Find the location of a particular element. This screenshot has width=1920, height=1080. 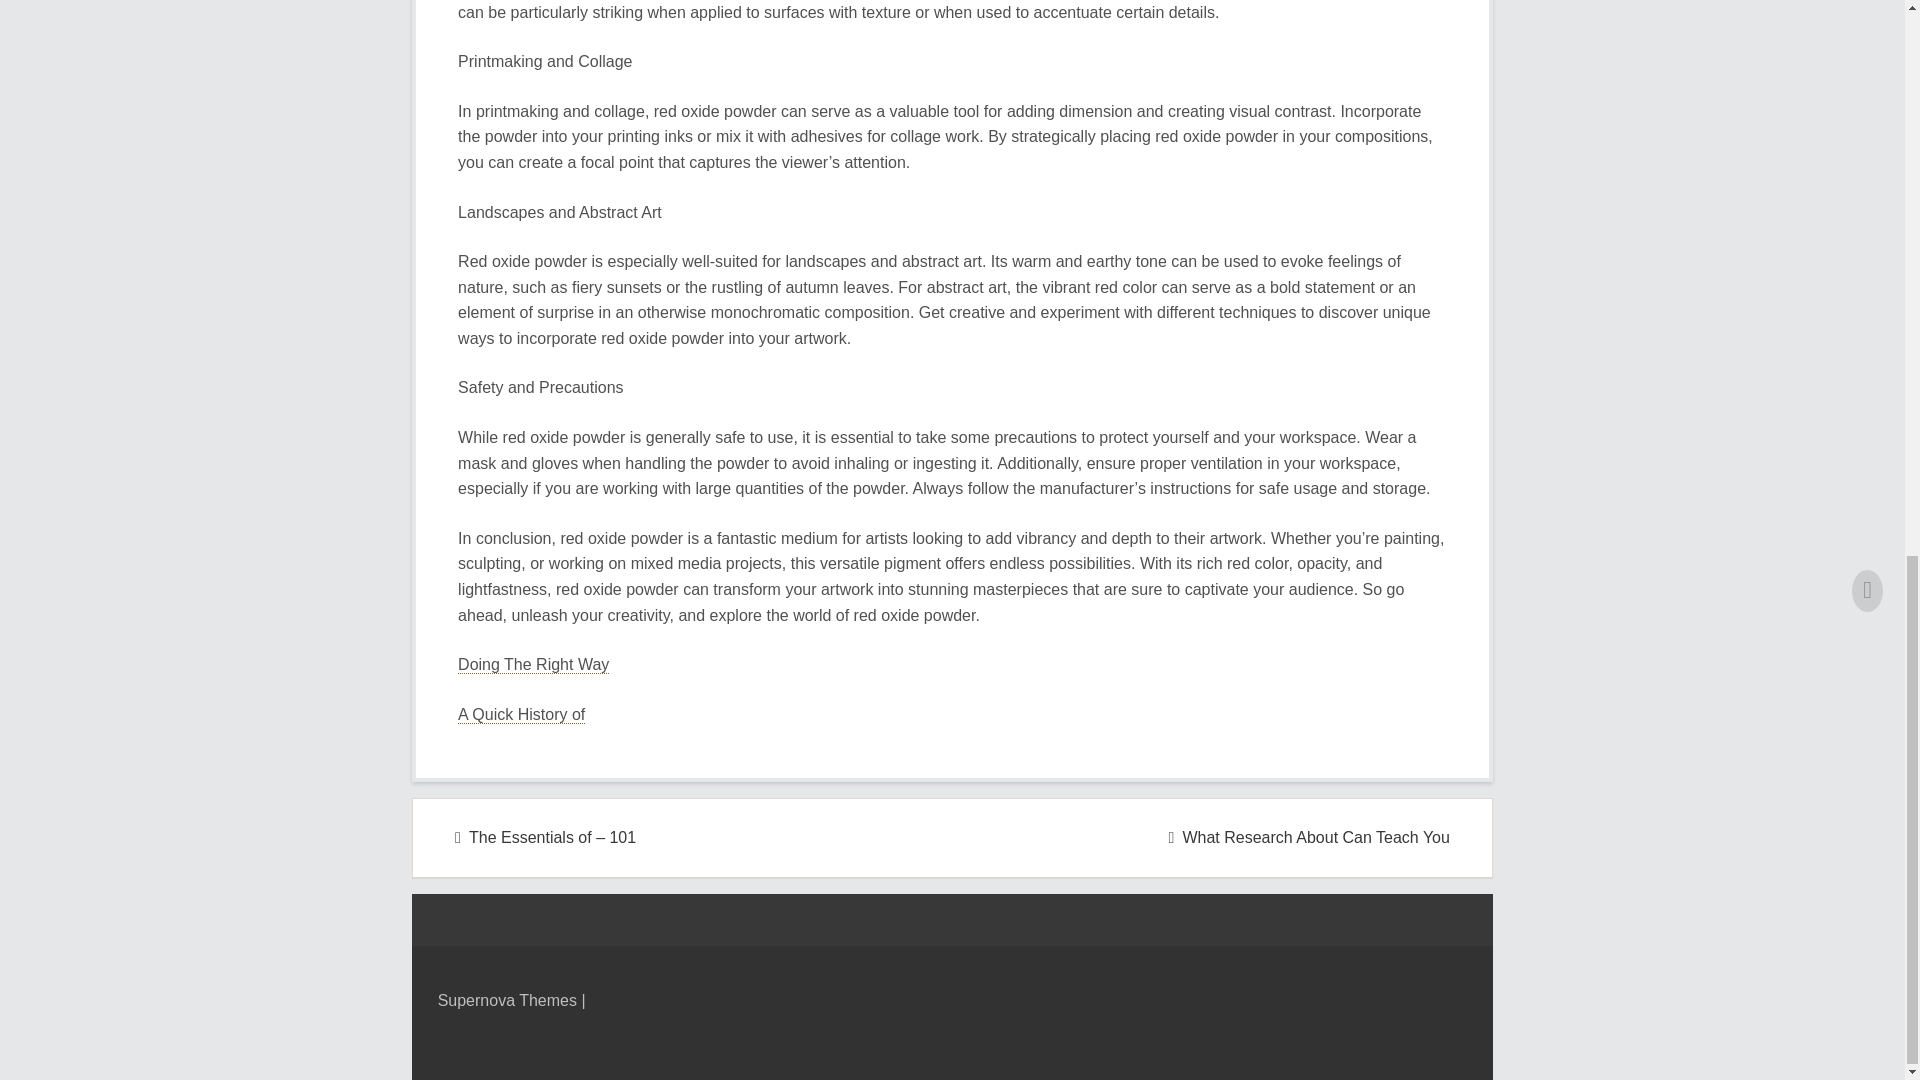

A Quick History of is located at coordinates (522, 714).